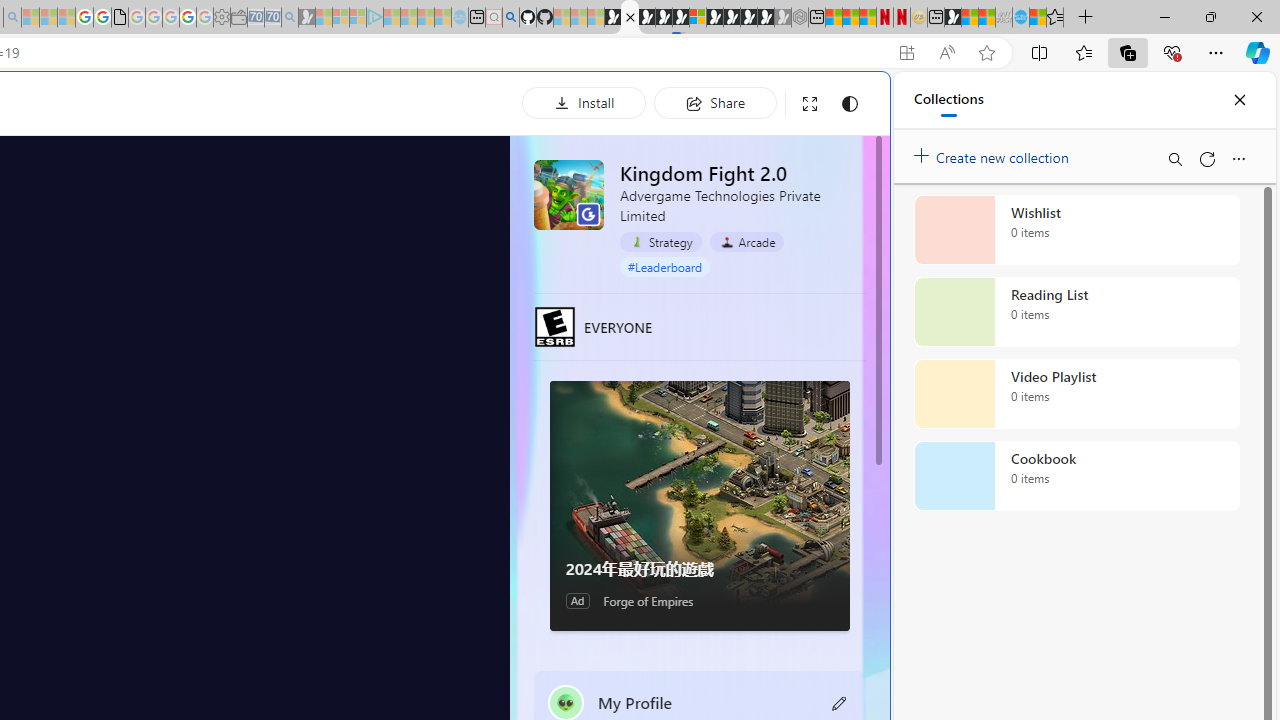  What do you see at coordinates (1076, 394) in the screenshot?
I see `Video Playlist collection, 0 items` at bounding box center [1076, 394].